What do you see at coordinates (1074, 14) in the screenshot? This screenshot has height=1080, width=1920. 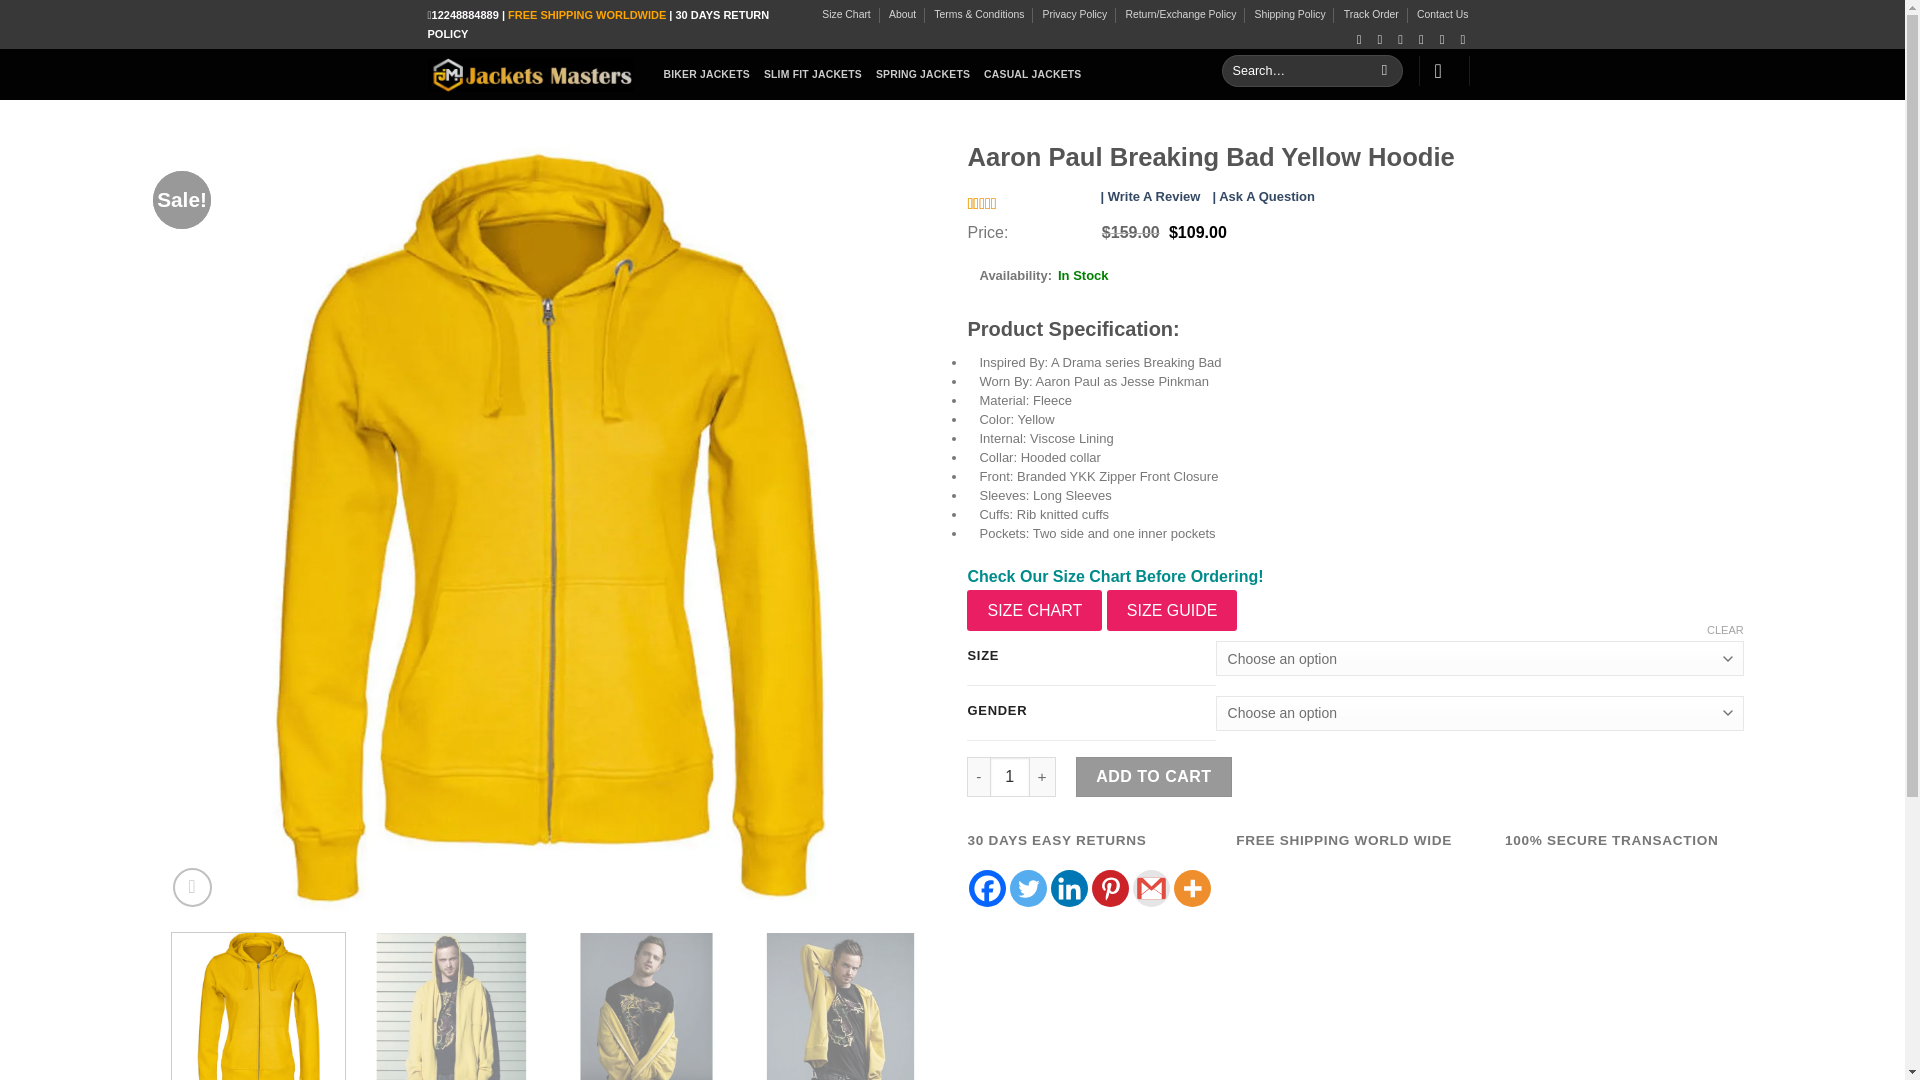 I see `Privacy Policy` at bounding box center [1074, 14].